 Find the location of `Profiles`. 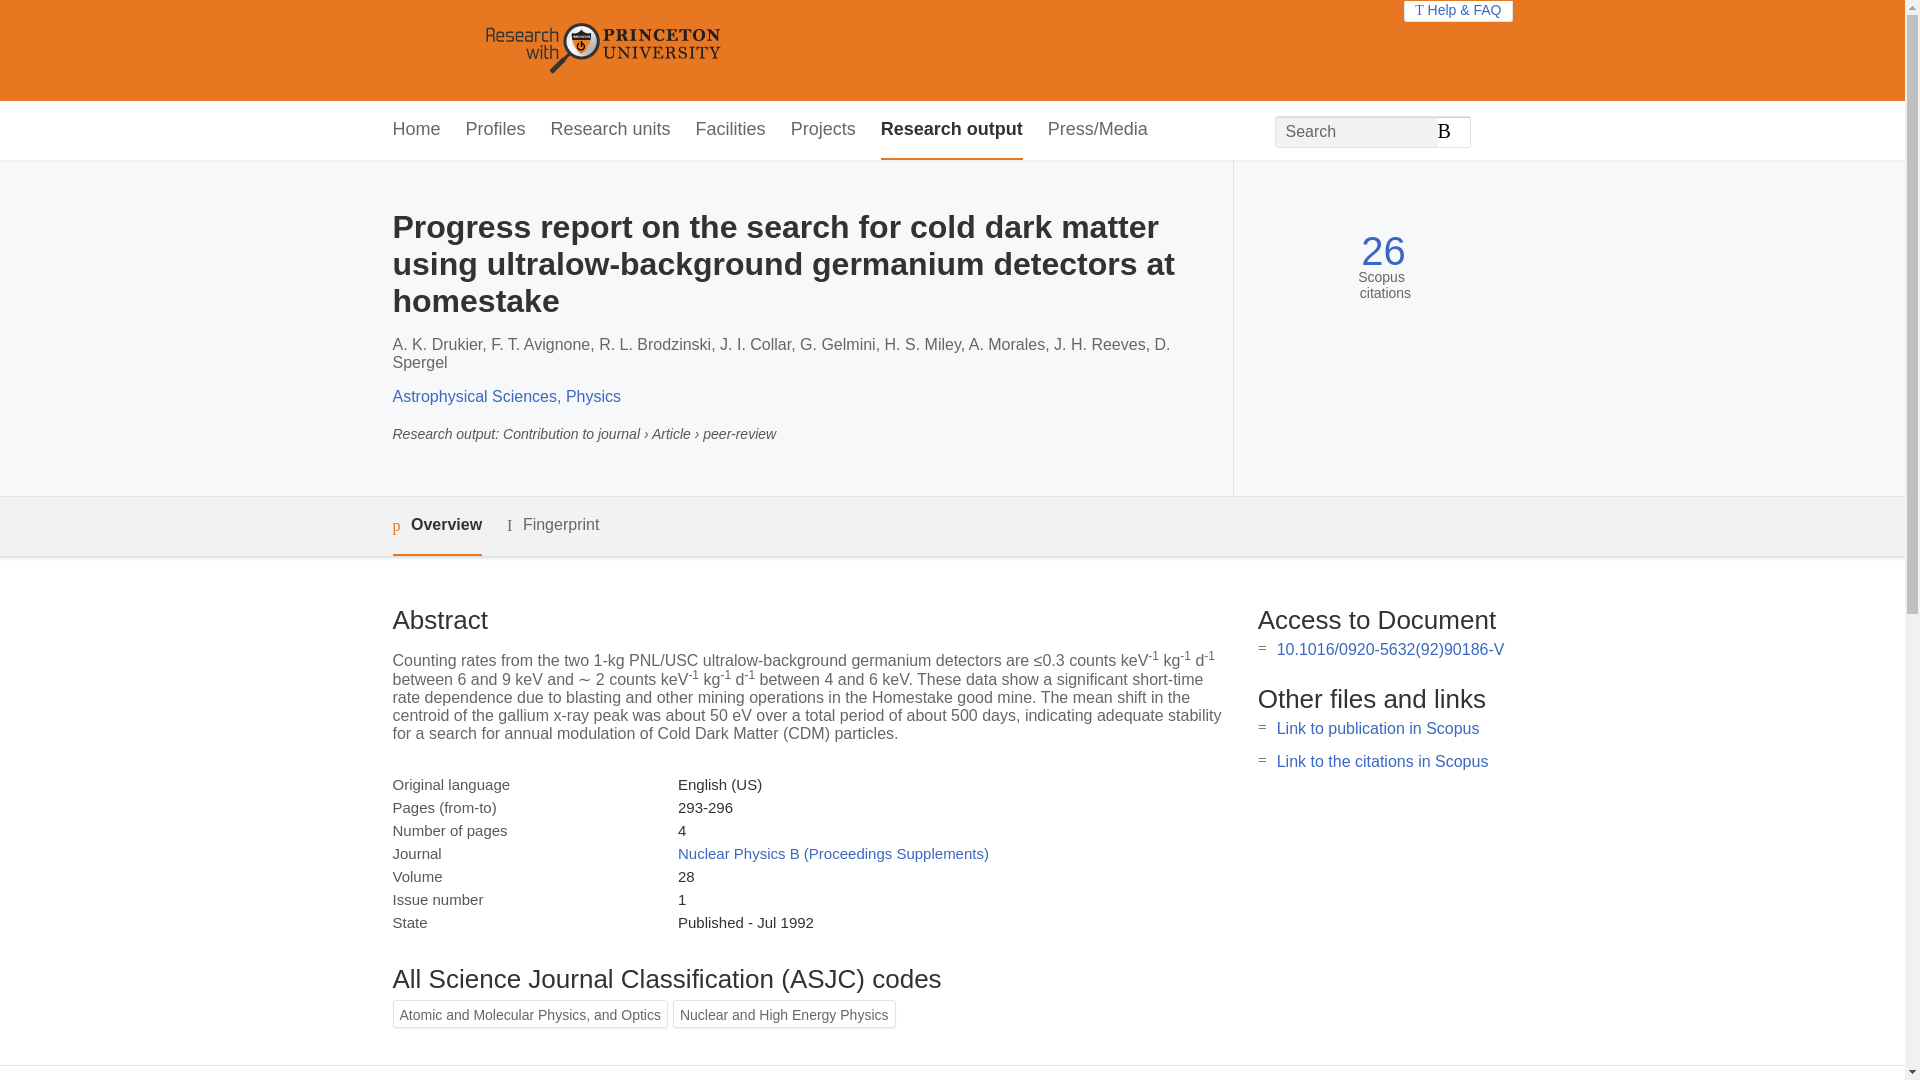

Profiles is located at coordinates (496, 130).